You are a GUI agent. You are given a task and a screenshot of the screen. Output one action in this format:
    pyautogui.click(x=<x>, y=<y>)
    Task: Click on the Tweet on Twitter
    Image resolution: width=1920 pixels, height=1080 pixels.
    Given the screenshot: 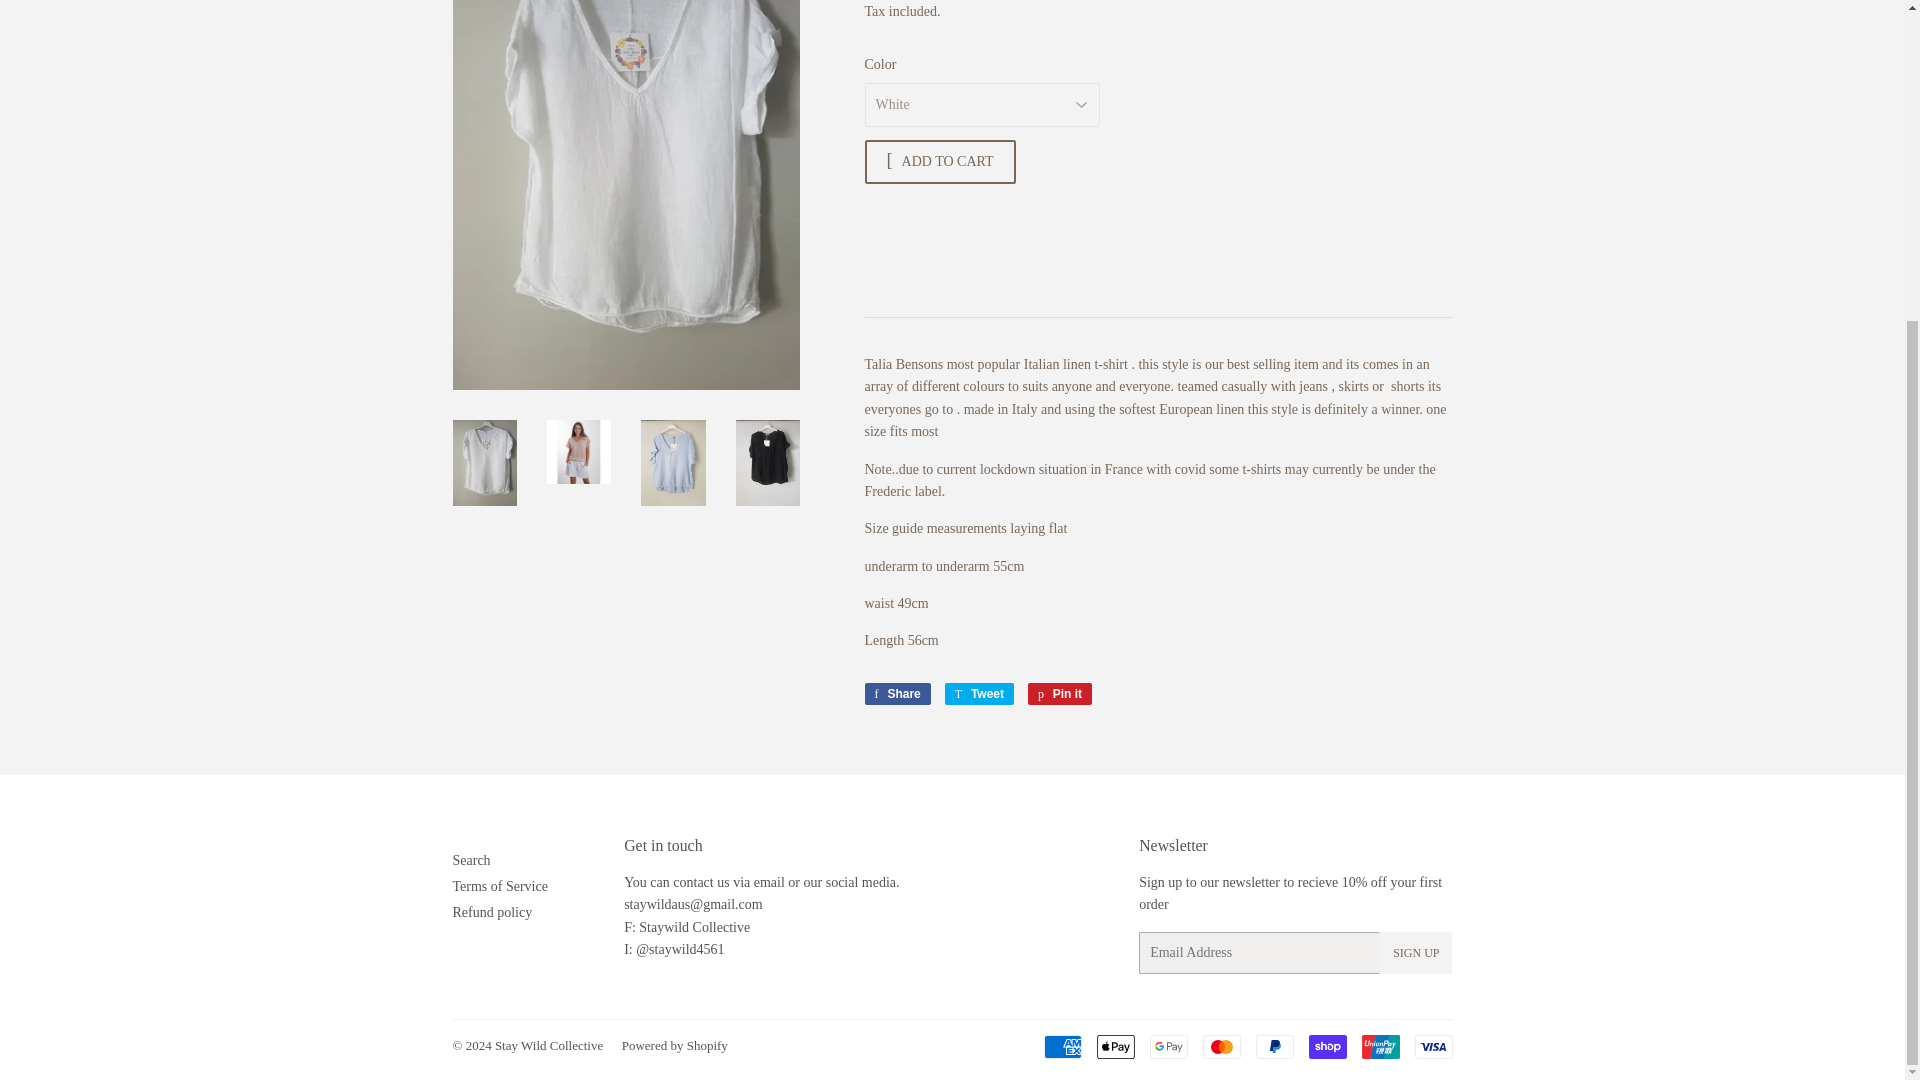 What is the action you would take?
    pyautogui.click(x=978, y=694)
    